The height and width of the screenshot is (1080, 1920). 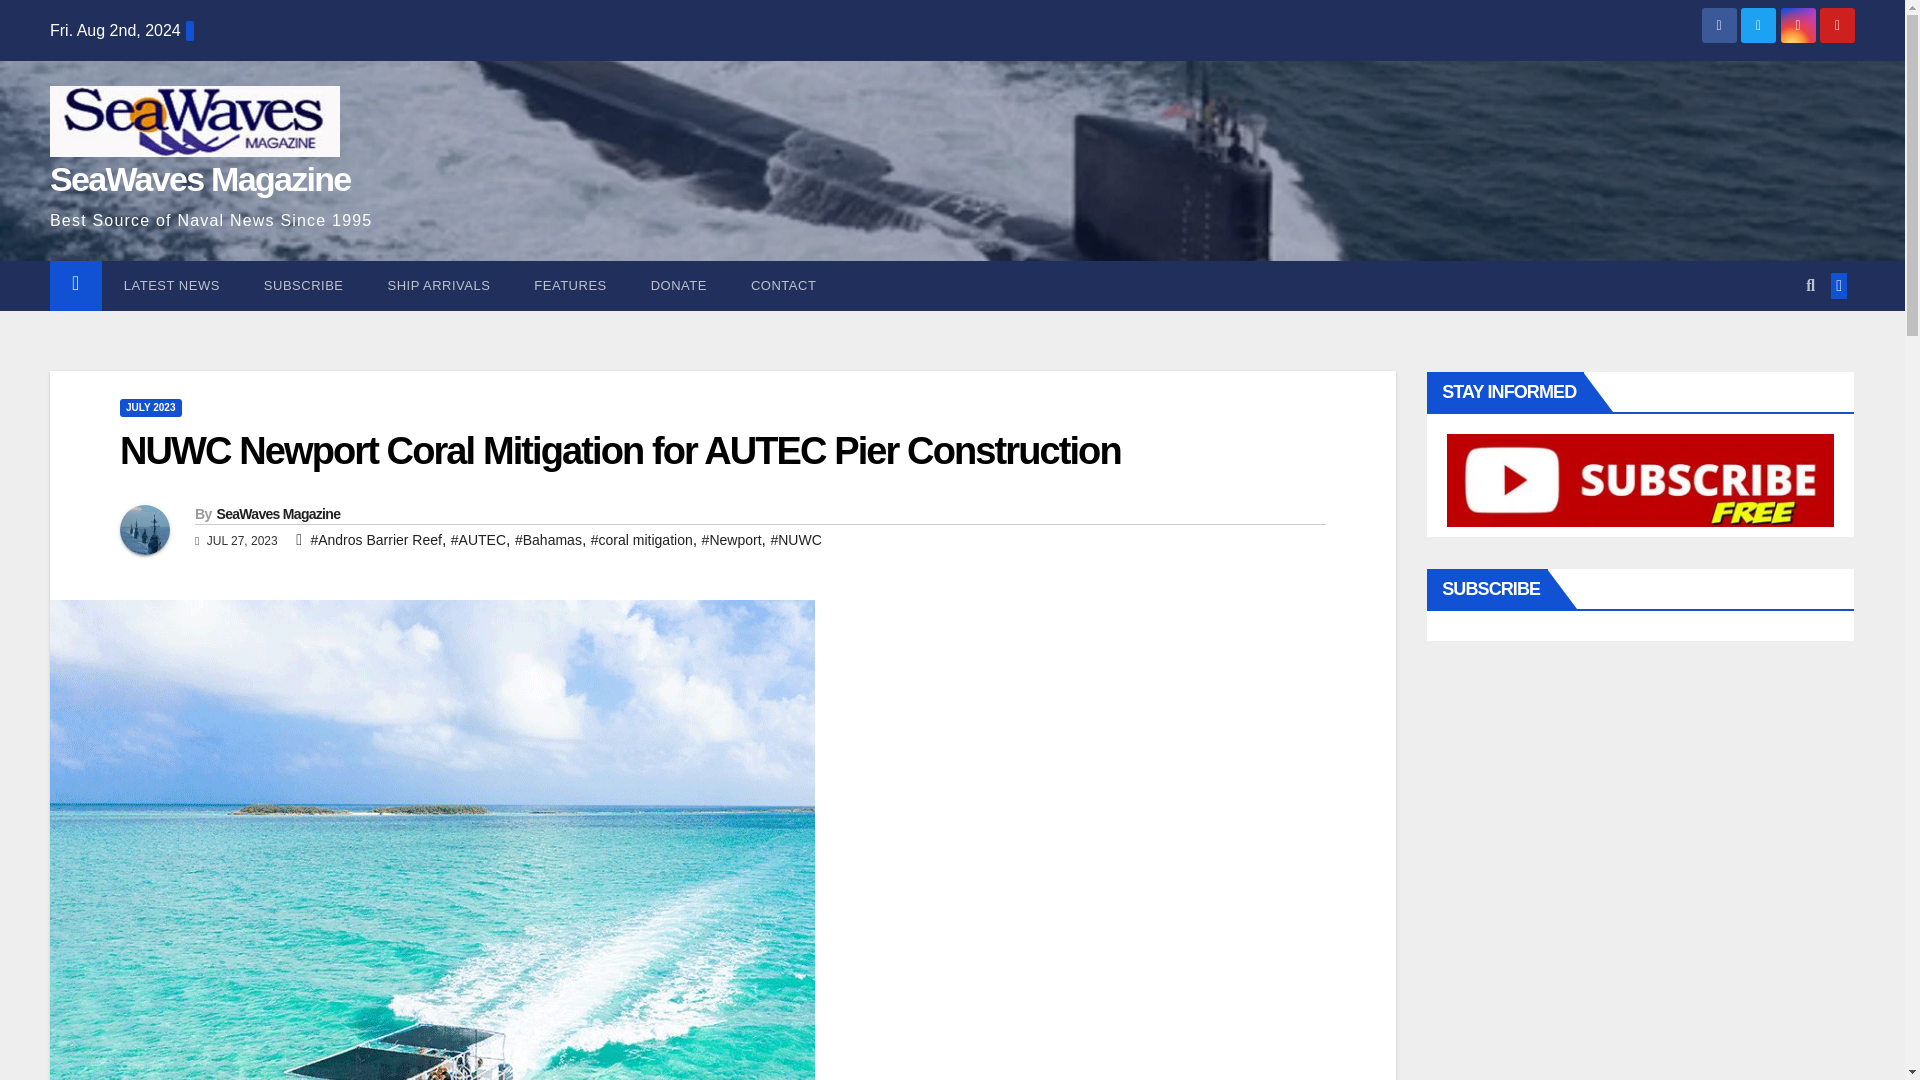 I want to click on FEATURES, so click(x=570, y=286).